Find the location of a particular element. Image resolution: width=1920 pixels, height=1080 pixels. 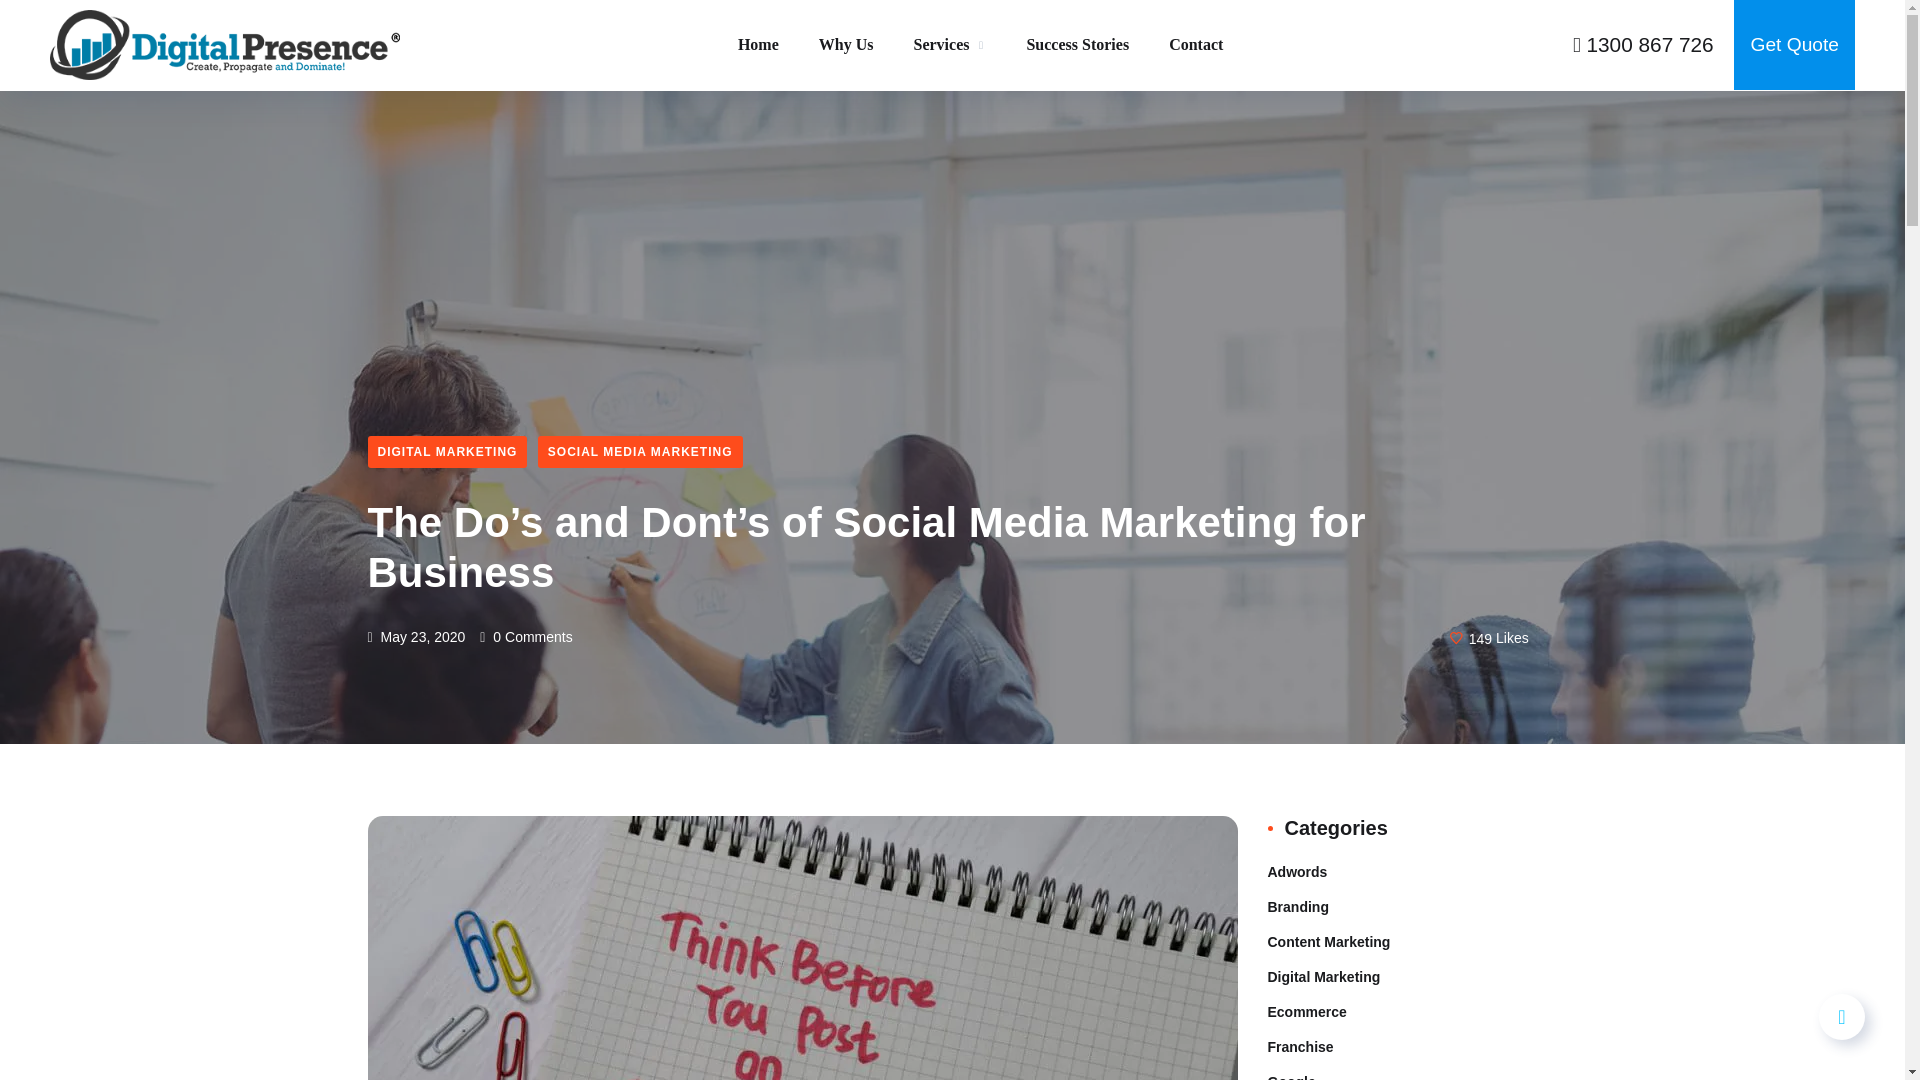

Success Stories is located at coordinates (1076, 44).